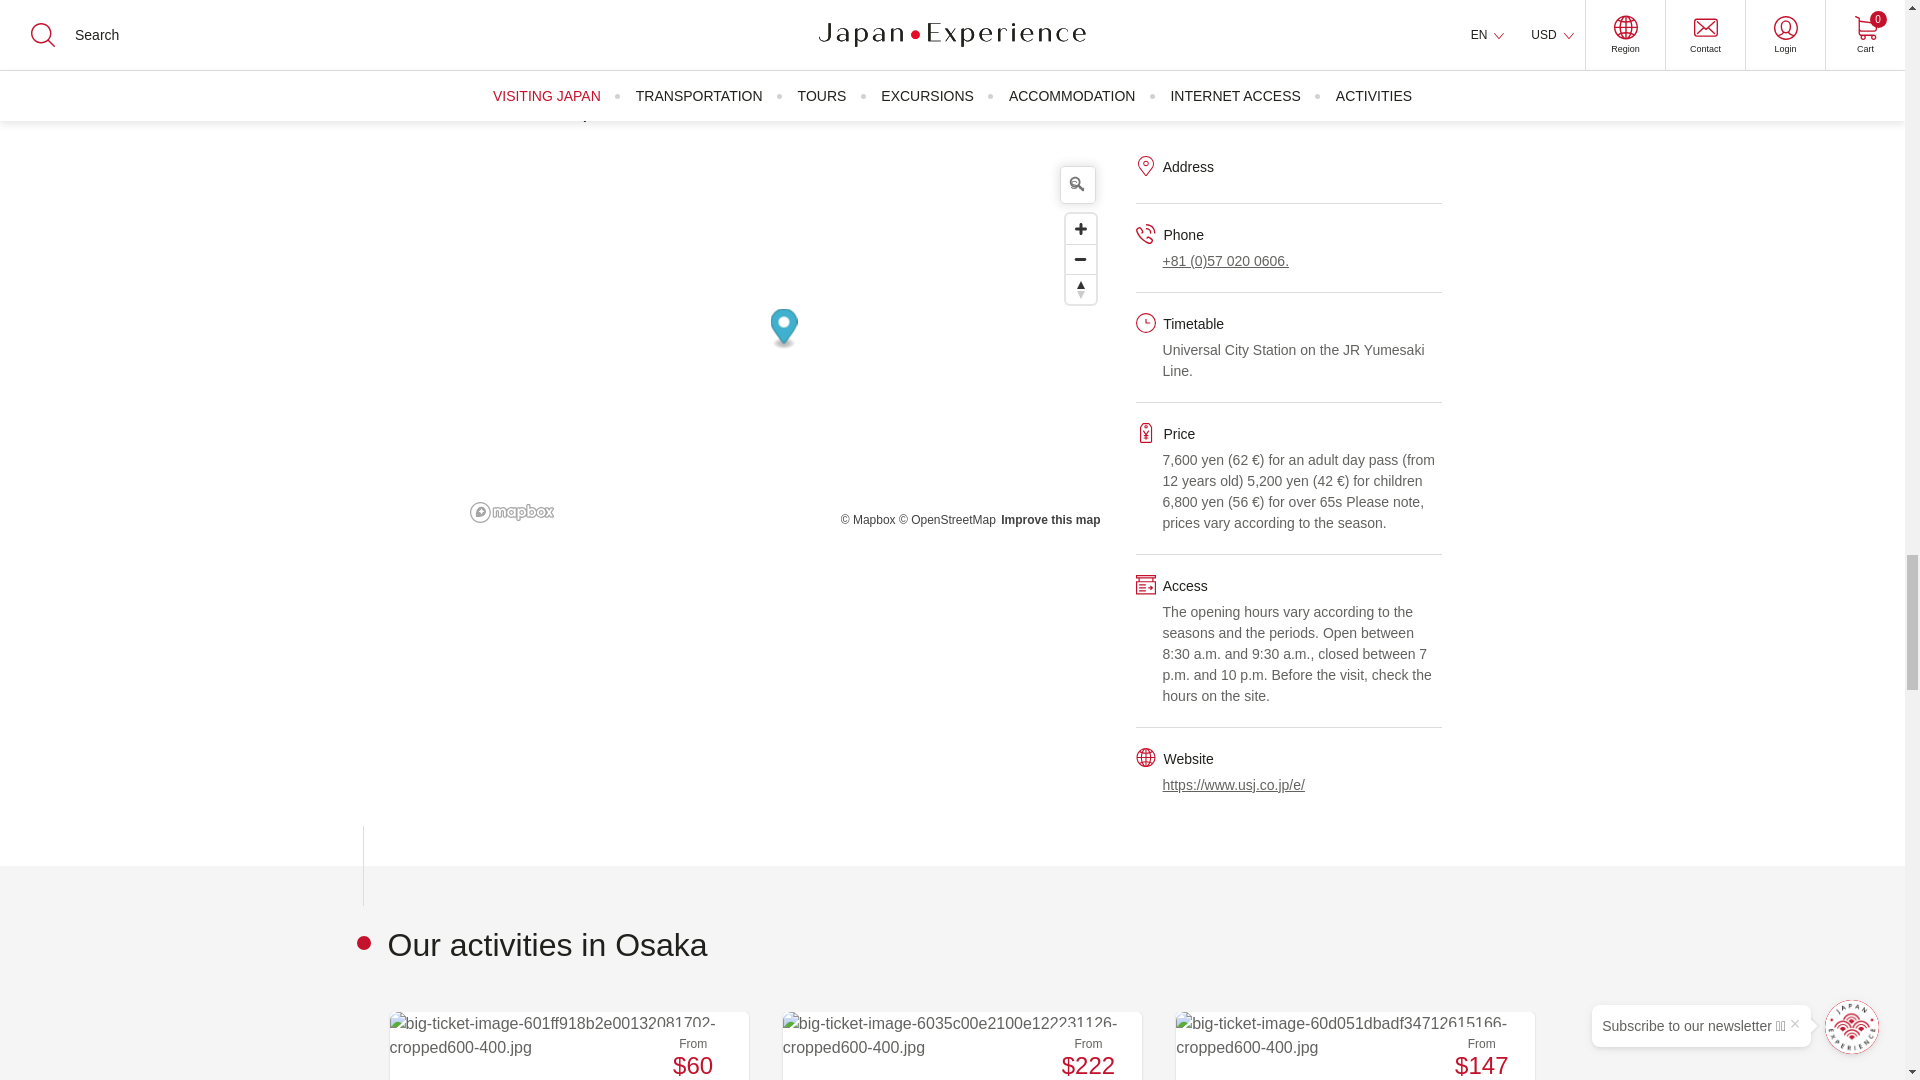  I want to click on Mapbox, so click(868, 520).